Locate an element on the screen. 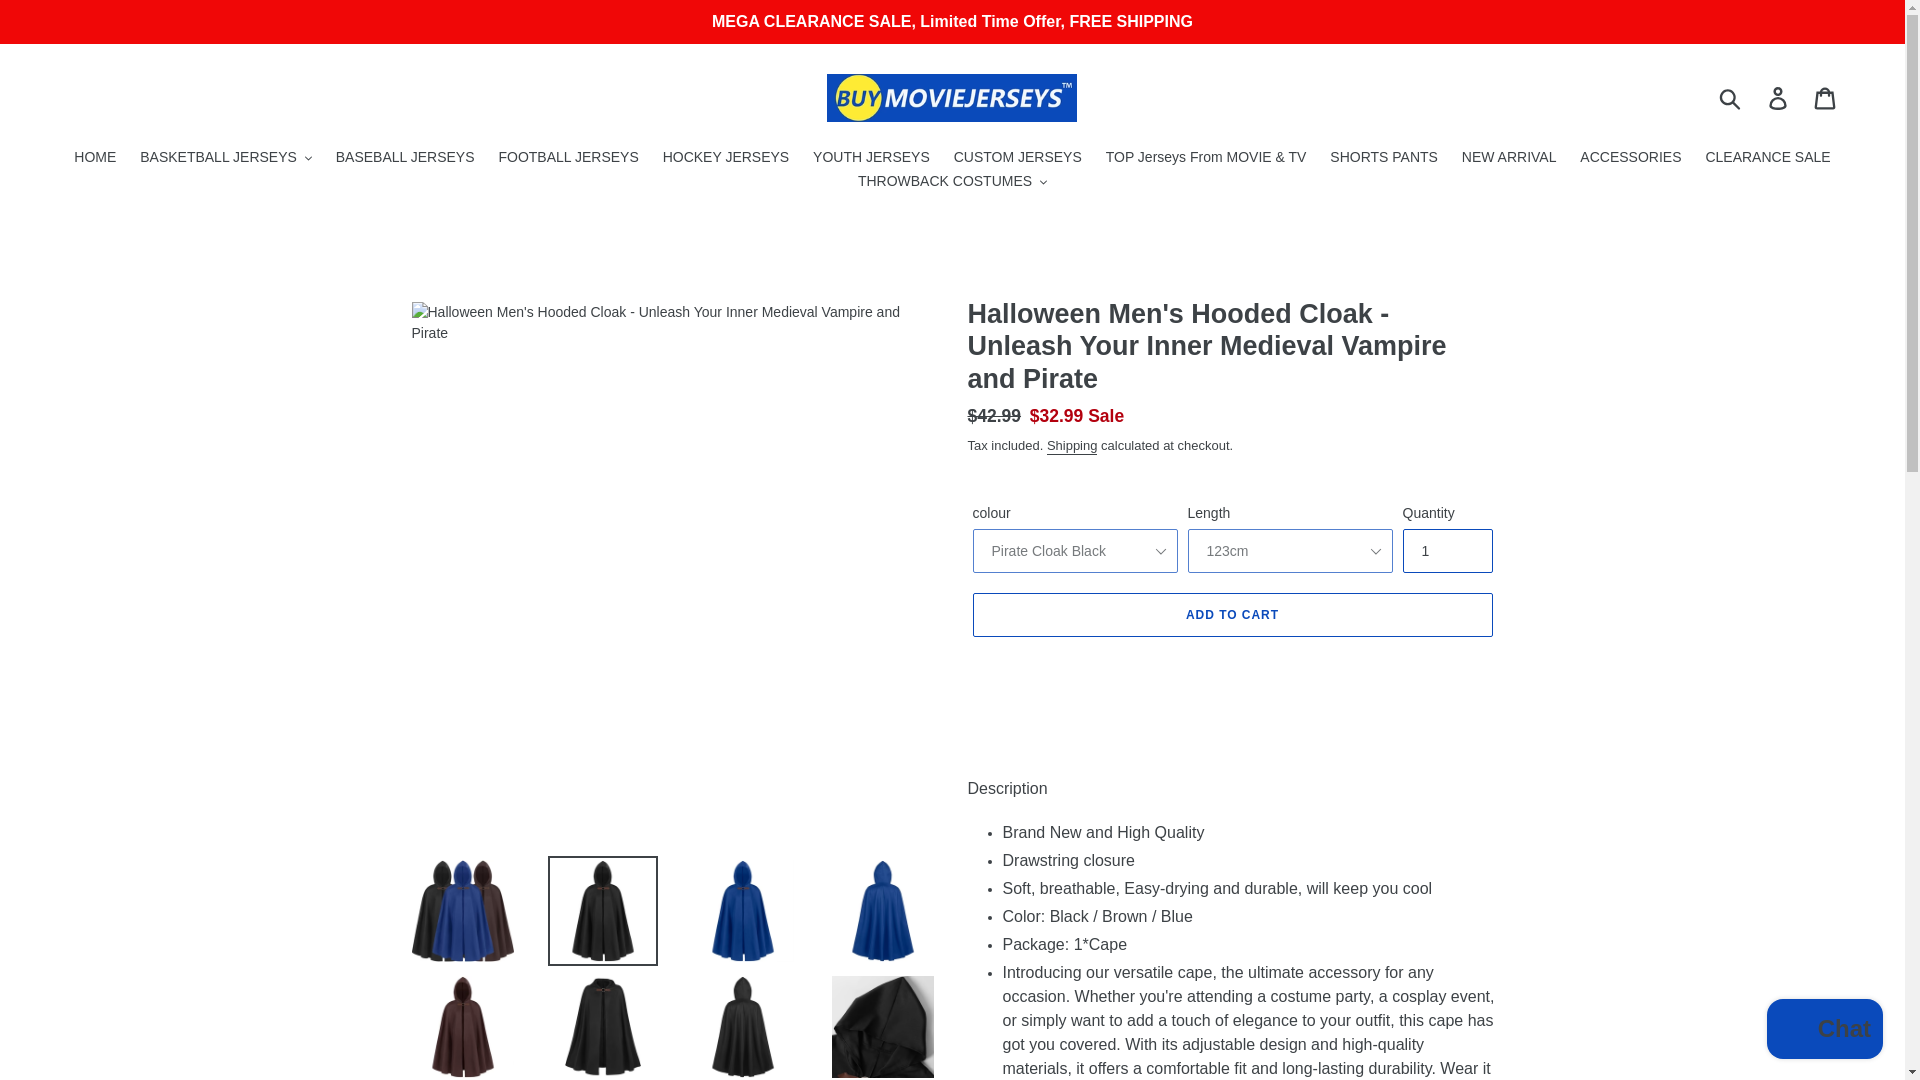 This screenshot has width=1920, height=1080. 1 is located at coordinates (1446, 551).